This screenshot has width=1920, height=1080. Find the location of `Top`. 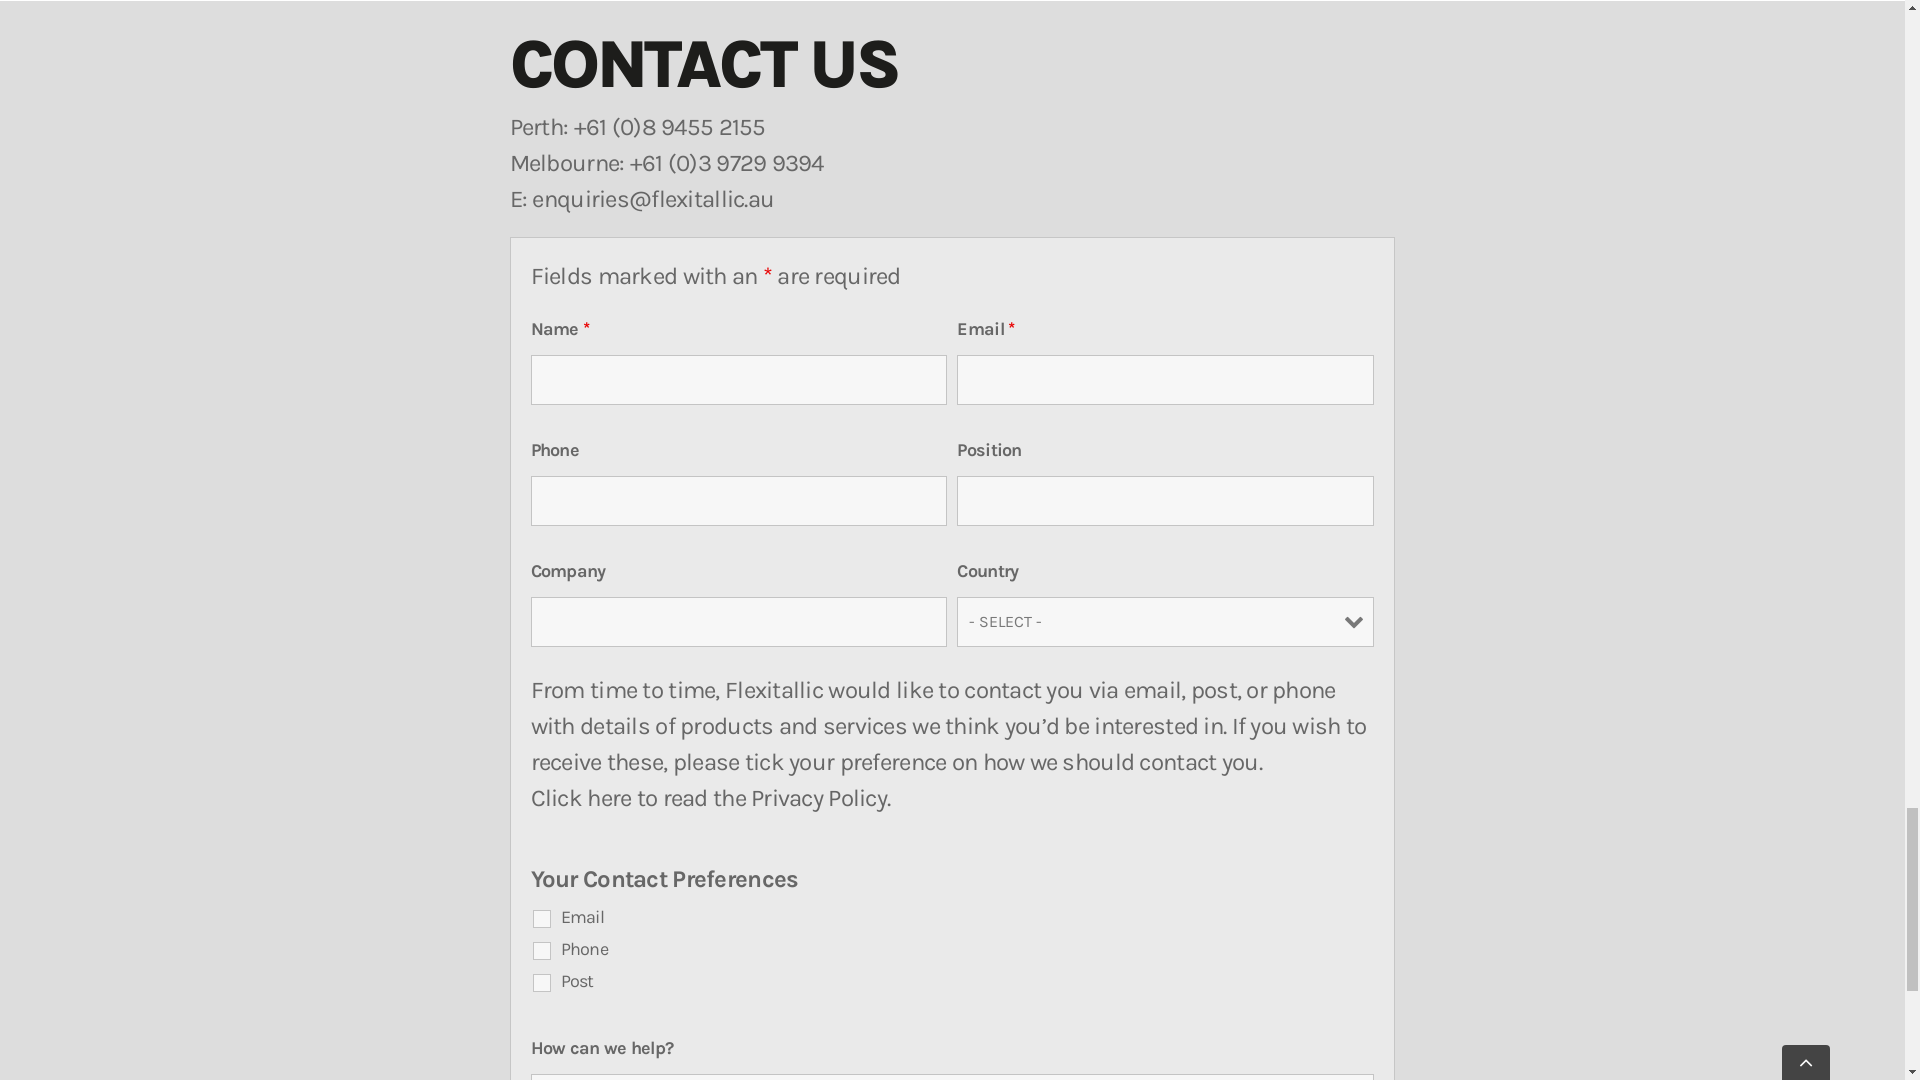

Top is located at coordinates (112, 629).